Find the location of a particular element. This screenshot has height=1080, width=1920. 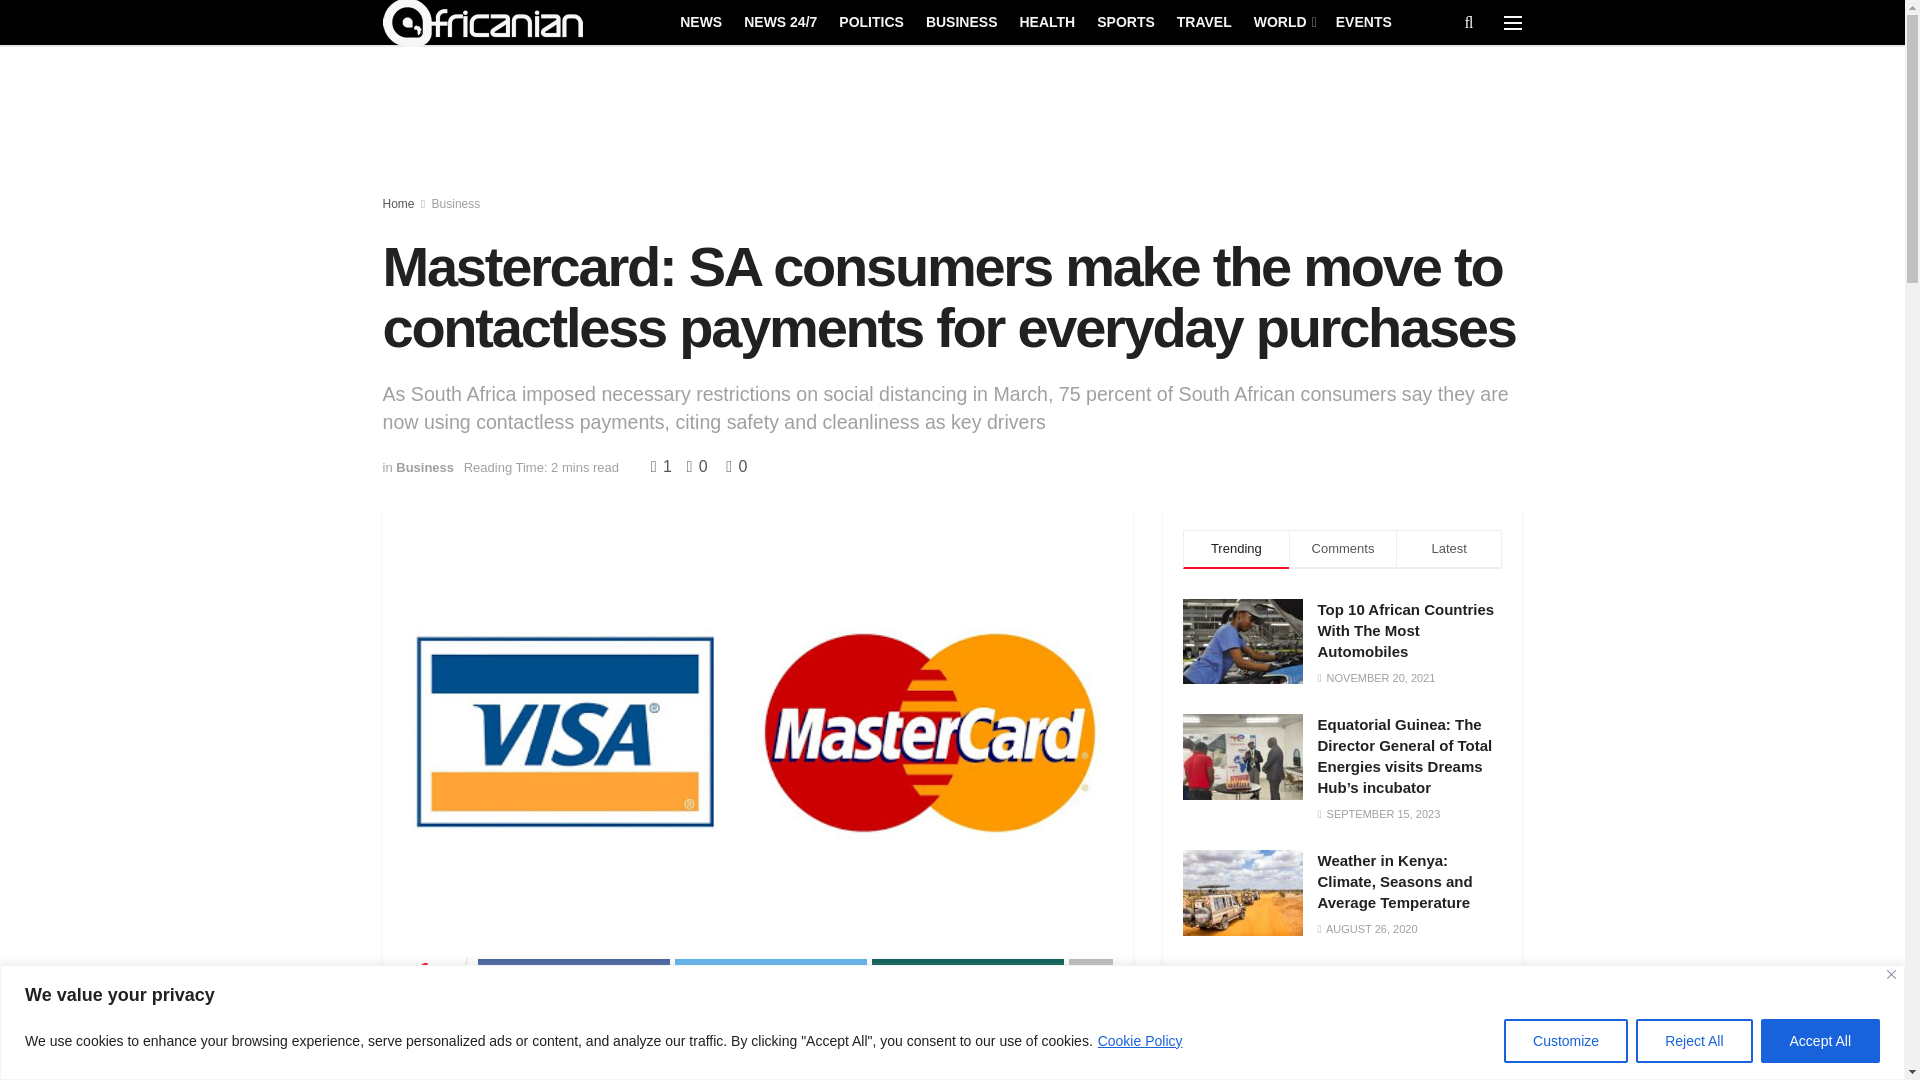

Business is located at coordinates (456, 203).